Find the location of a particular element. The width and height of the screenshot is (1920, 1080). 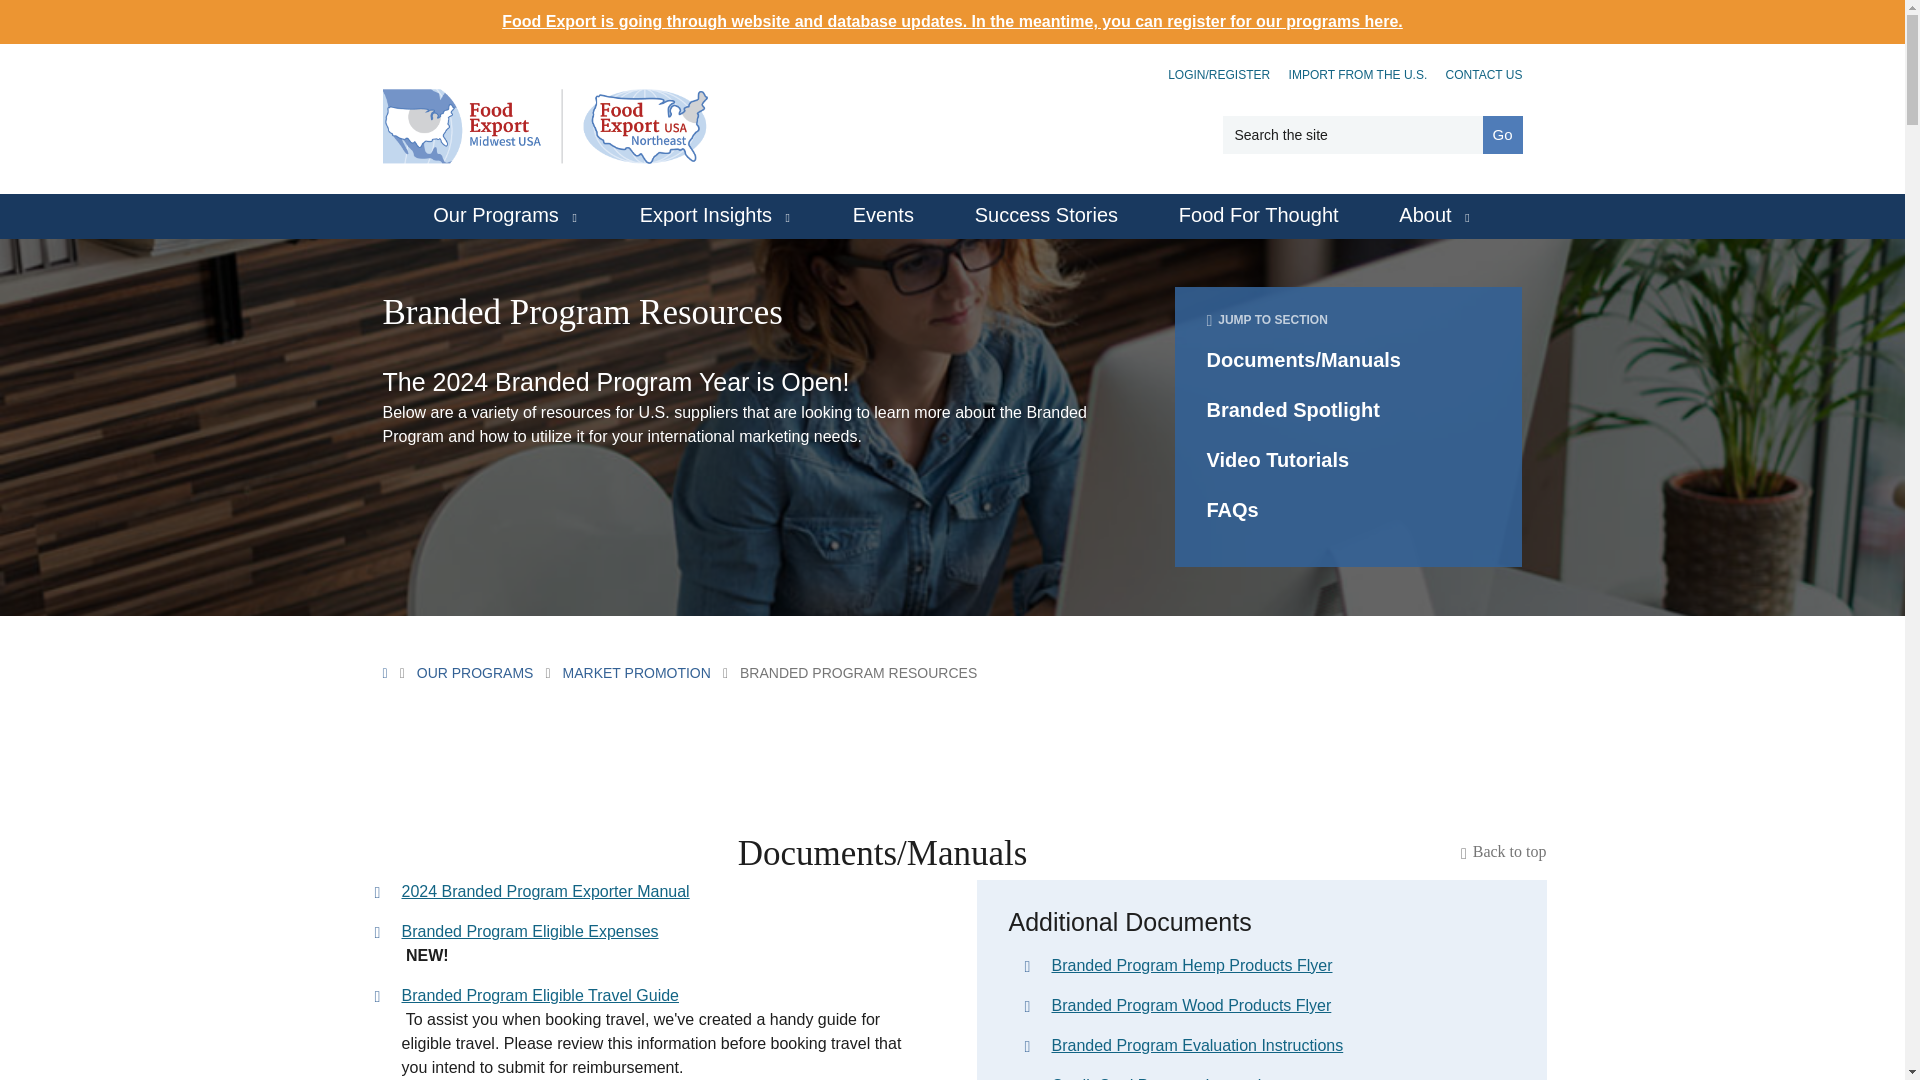

CONTACT US is located at coordinates (1484, 75).